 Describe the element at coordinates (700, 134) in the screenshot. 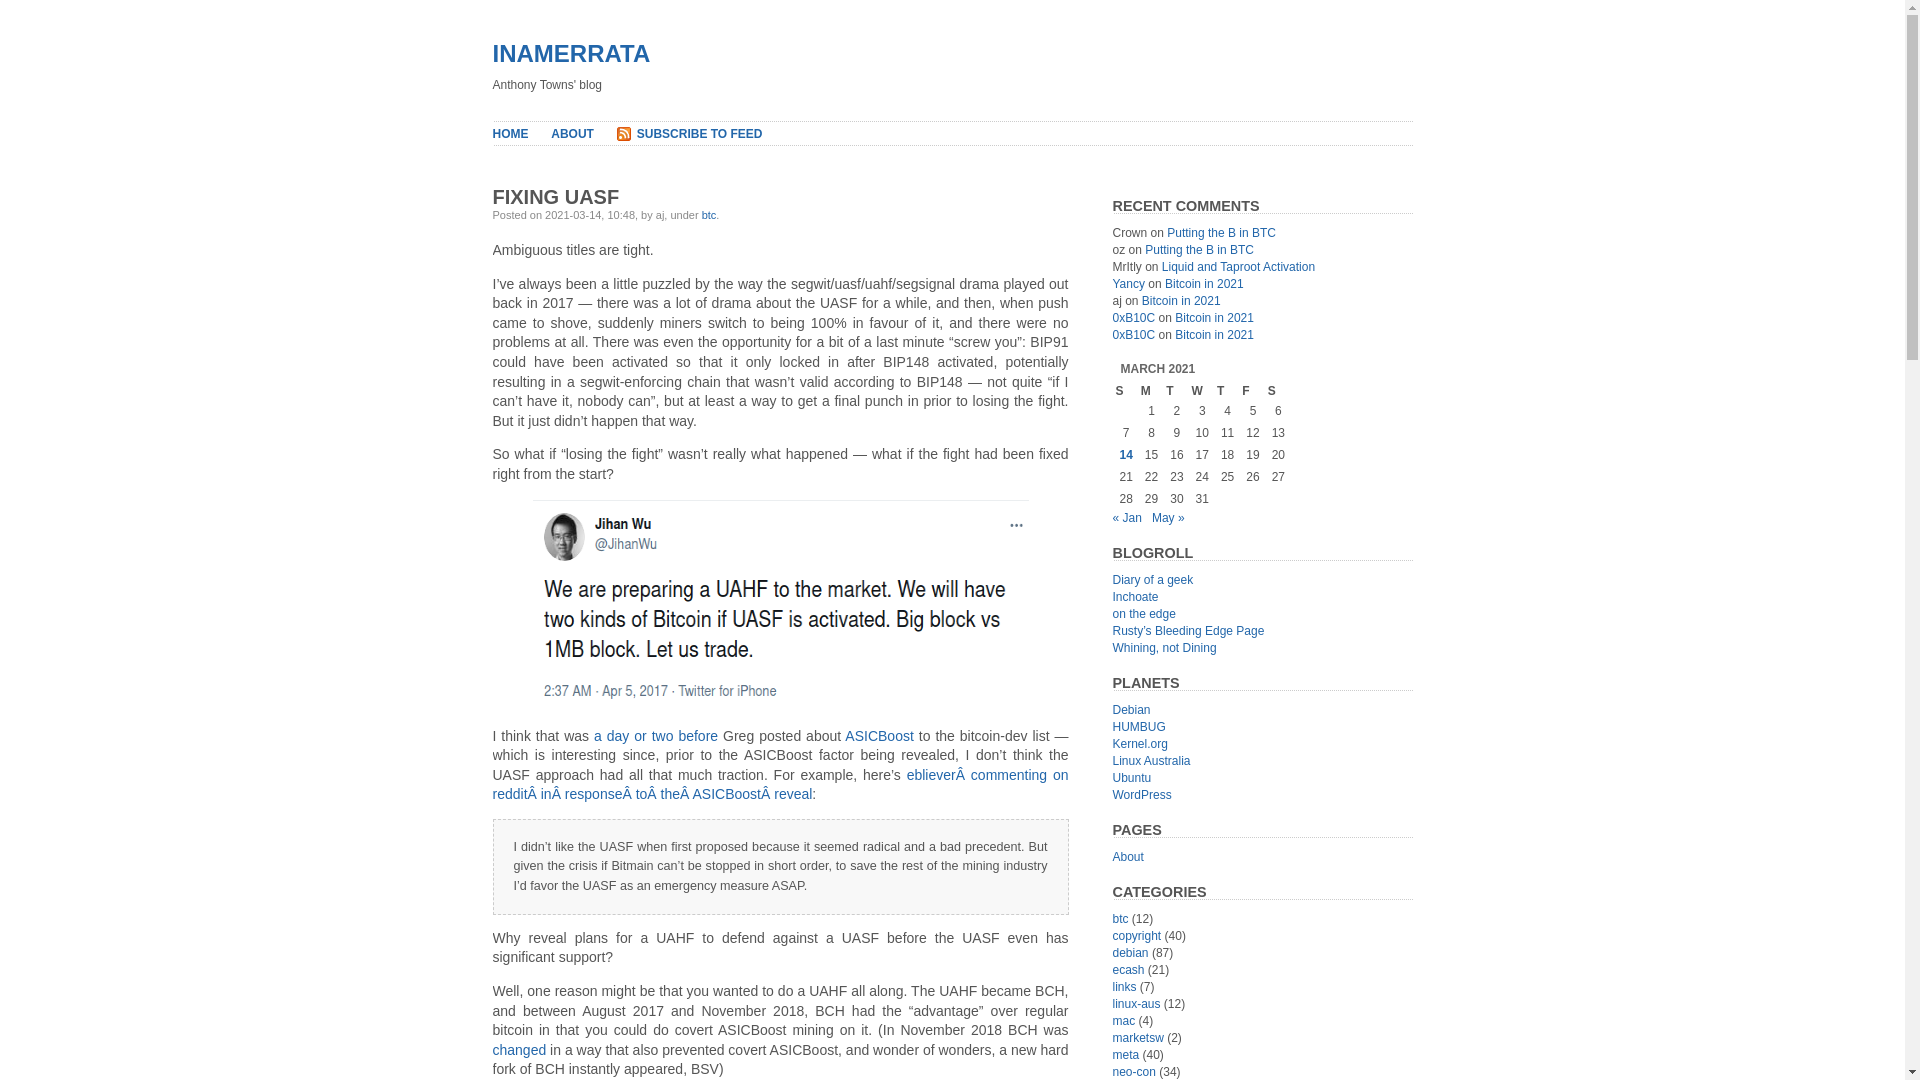

I see `SUBSCRIBE TO FEED` at that location.